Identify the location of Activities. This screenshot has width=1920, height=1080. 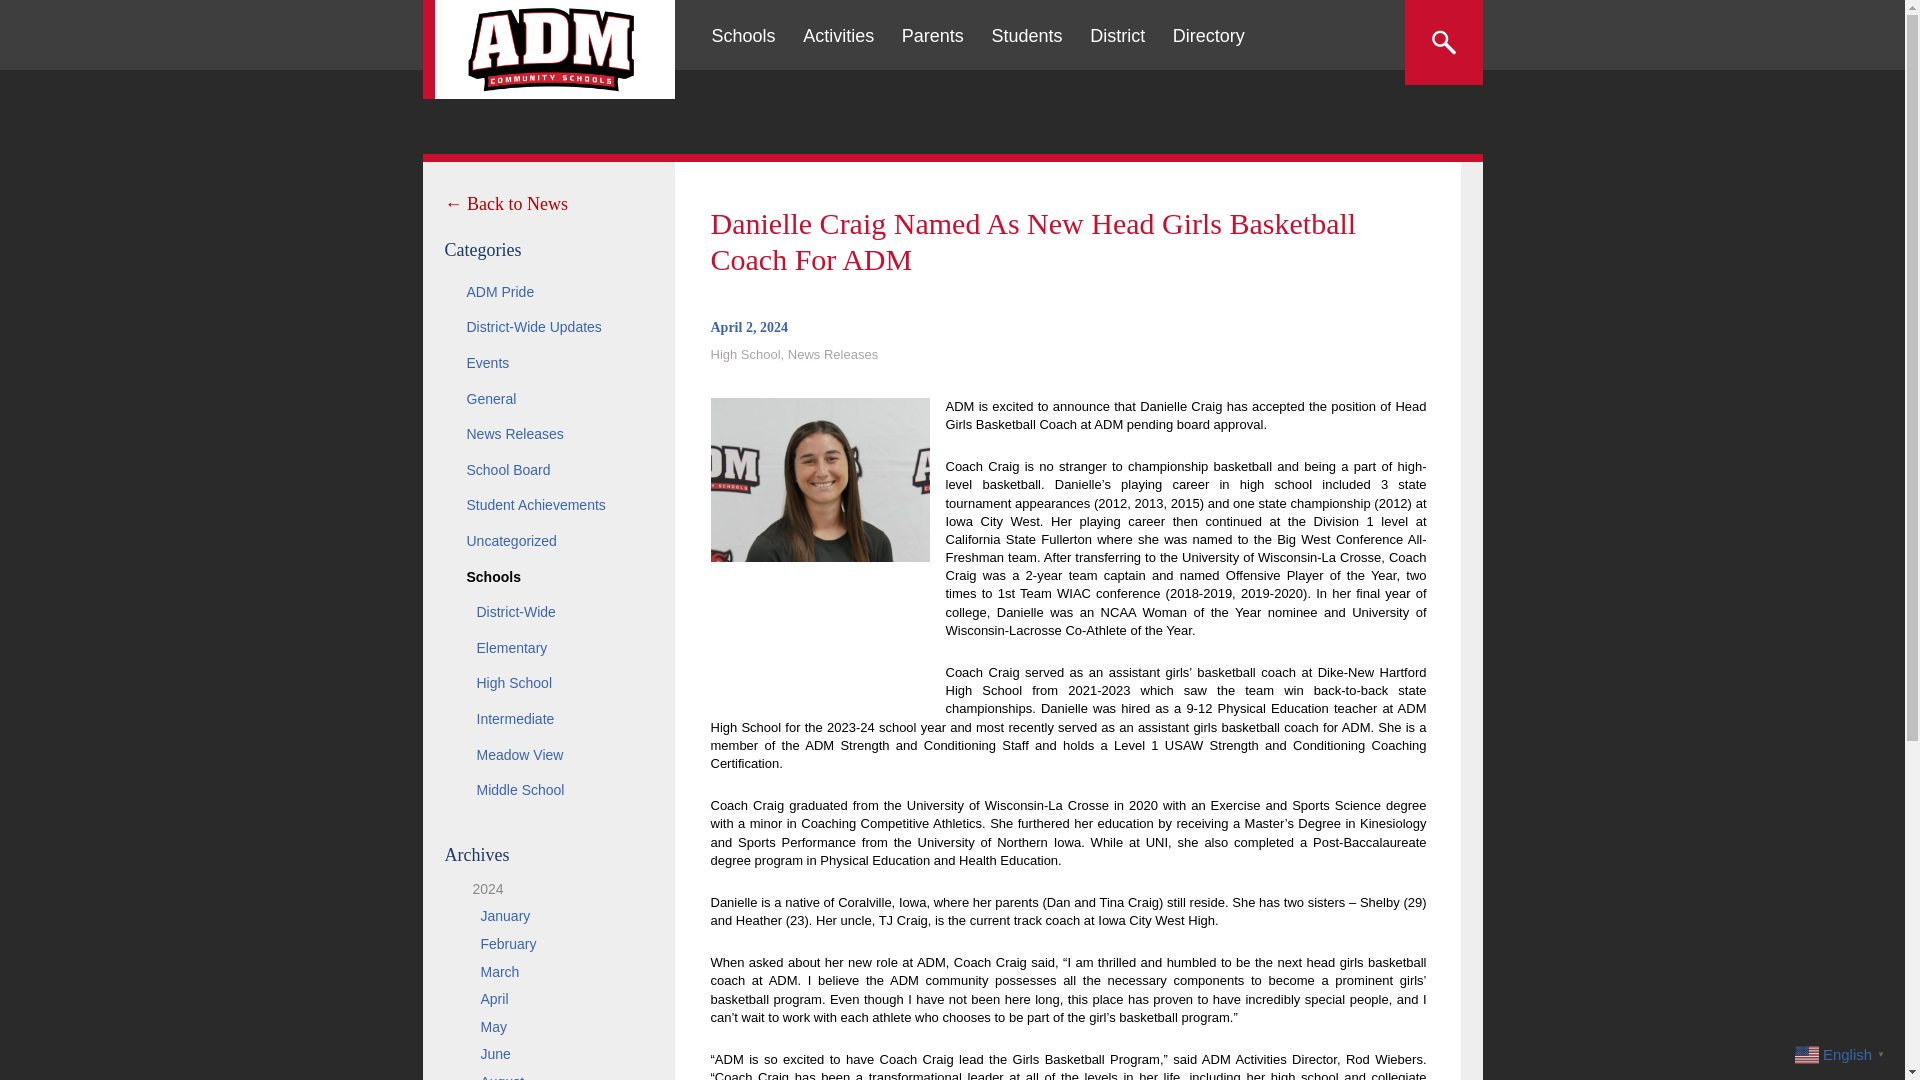
(838, 36).